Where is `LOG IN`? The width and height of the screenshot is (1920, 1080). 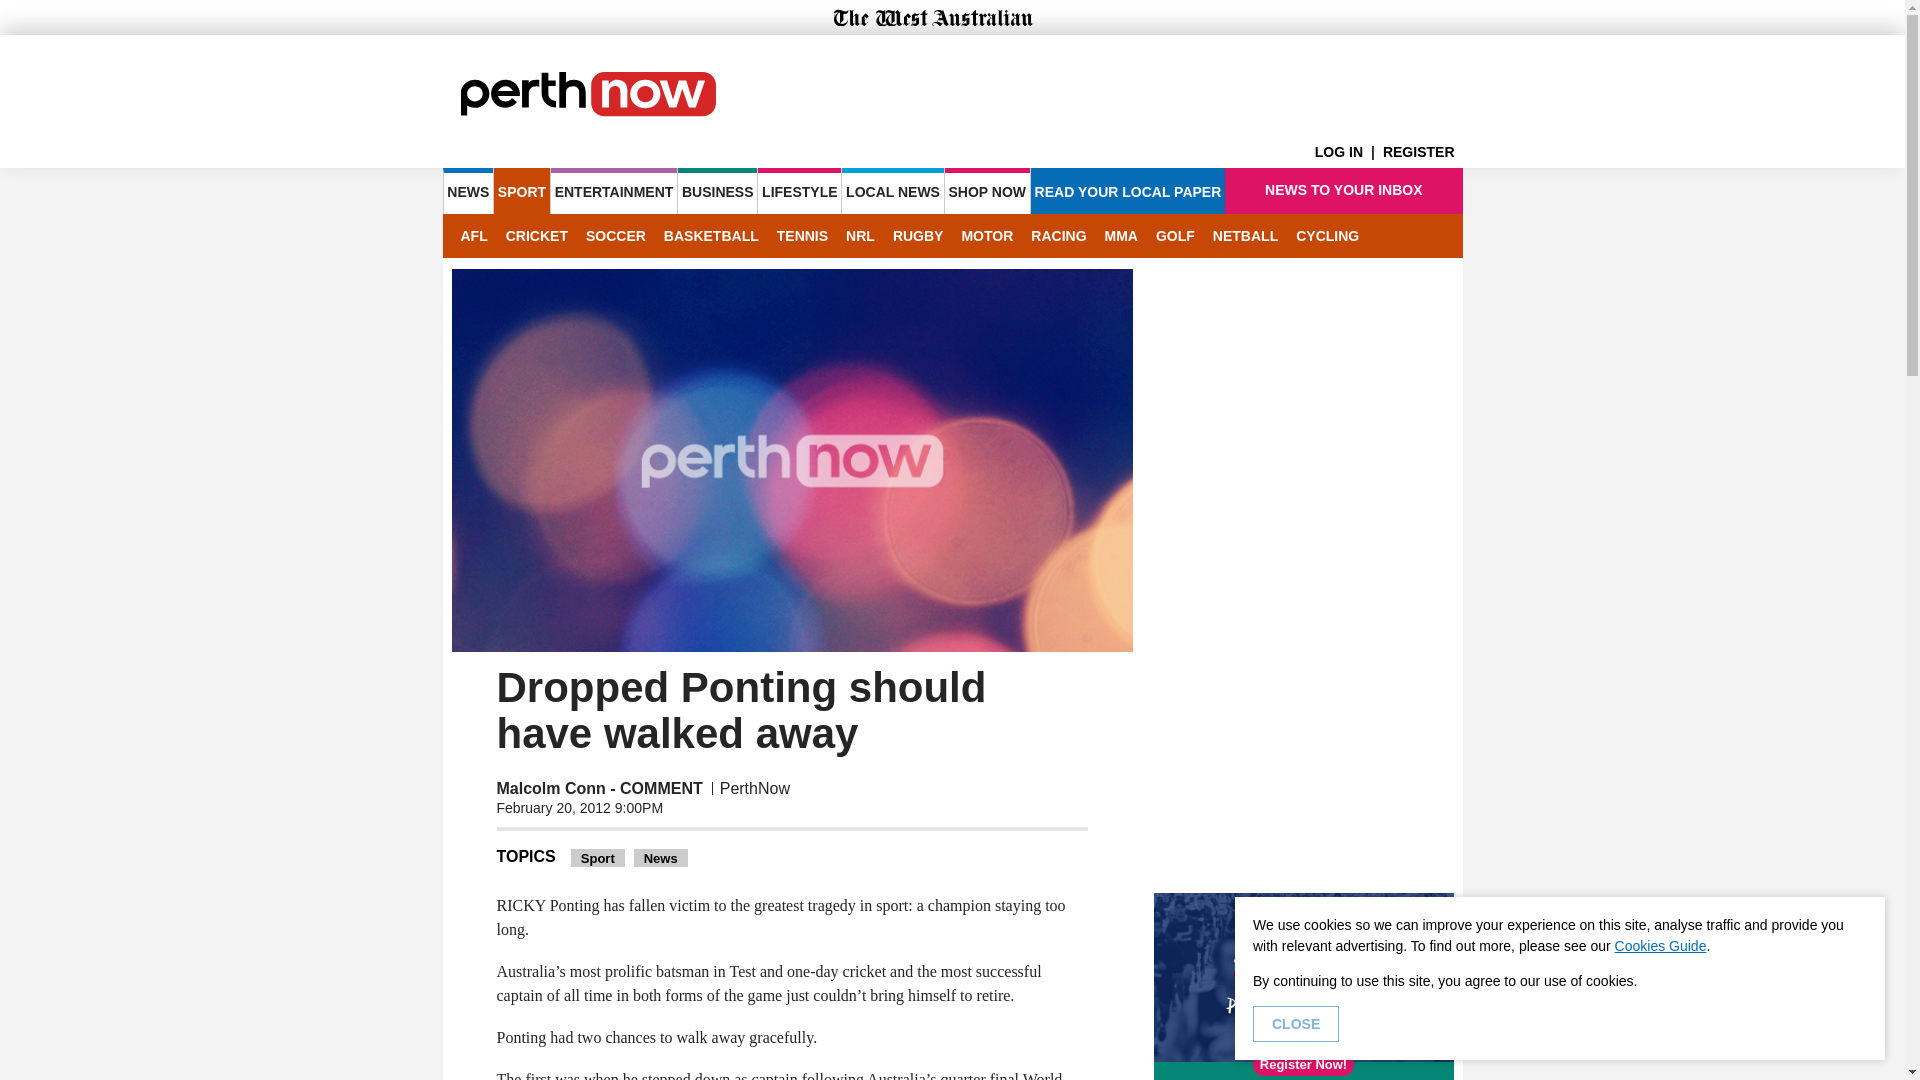 LOG IN is located at coordinates (1348, 152).